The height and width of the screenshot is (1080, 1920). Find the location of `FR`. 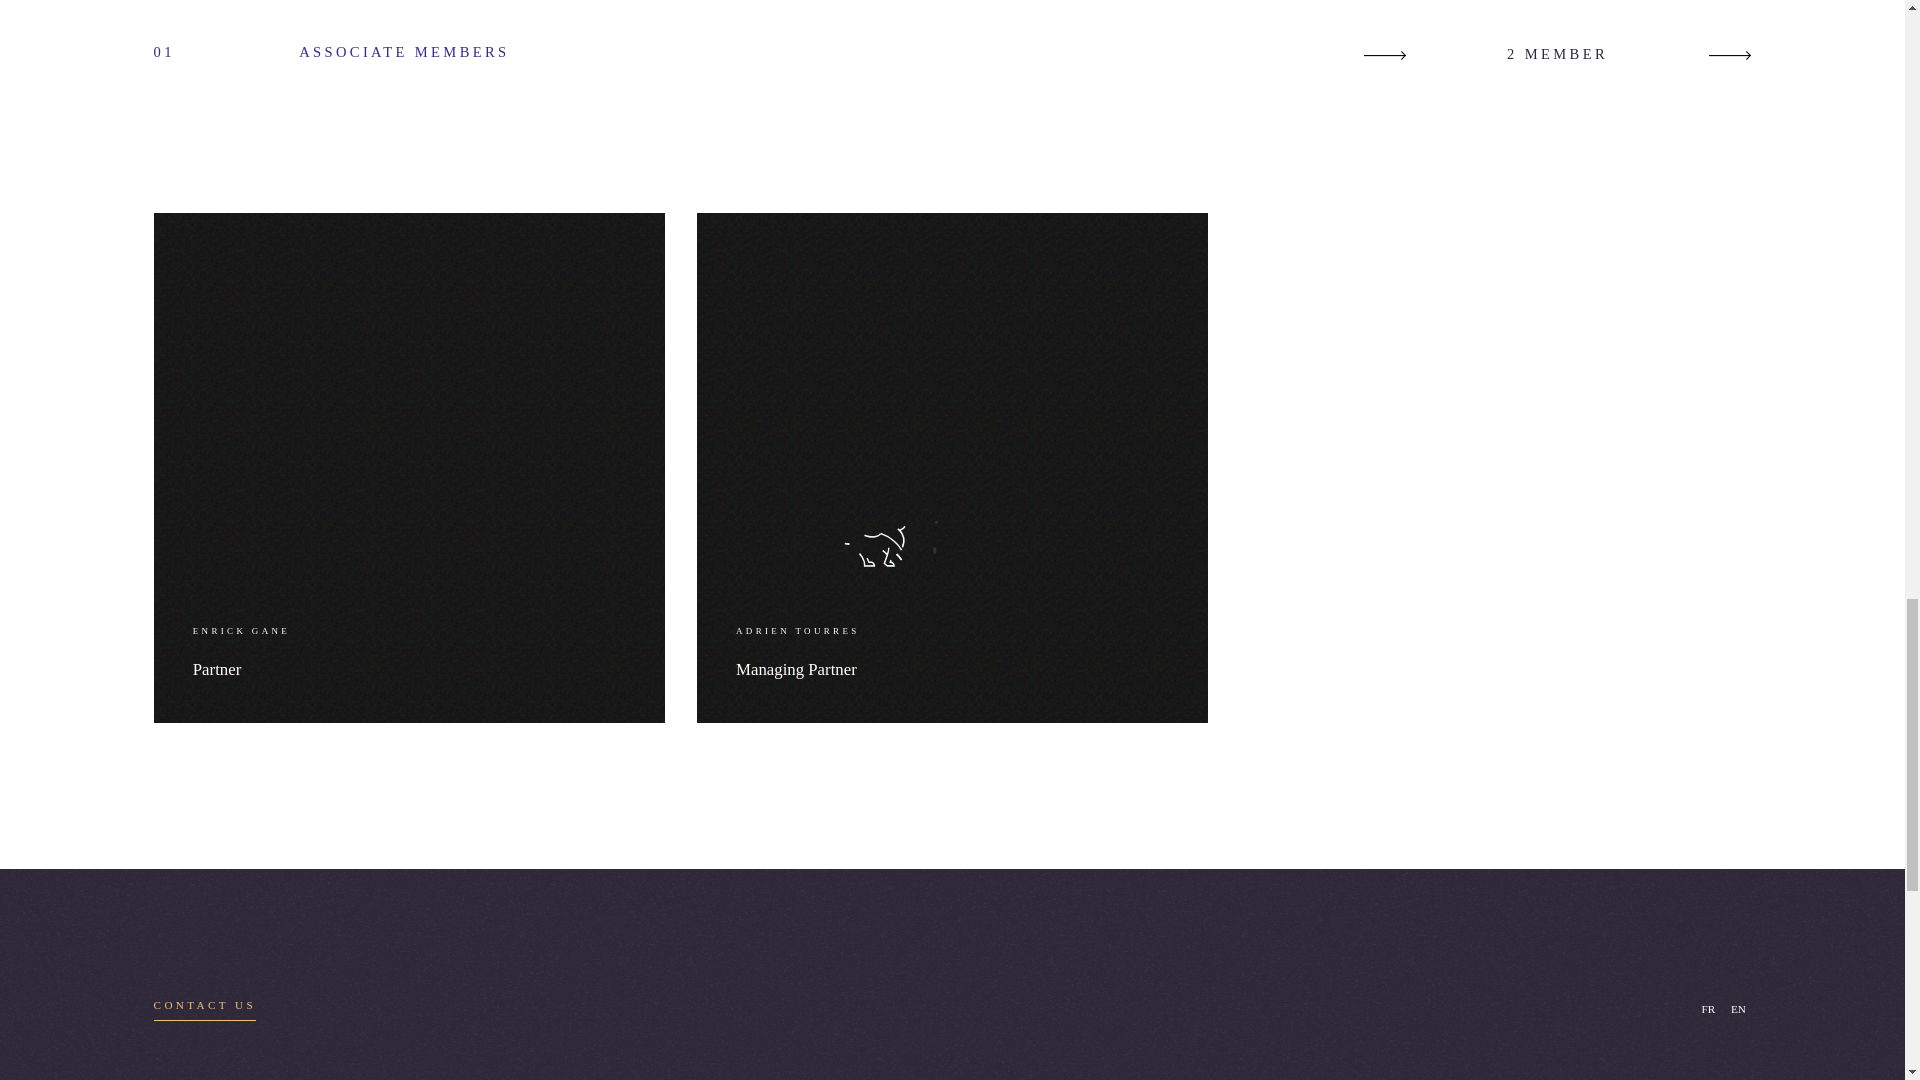

FR is located at coordinates (1738, 1010).